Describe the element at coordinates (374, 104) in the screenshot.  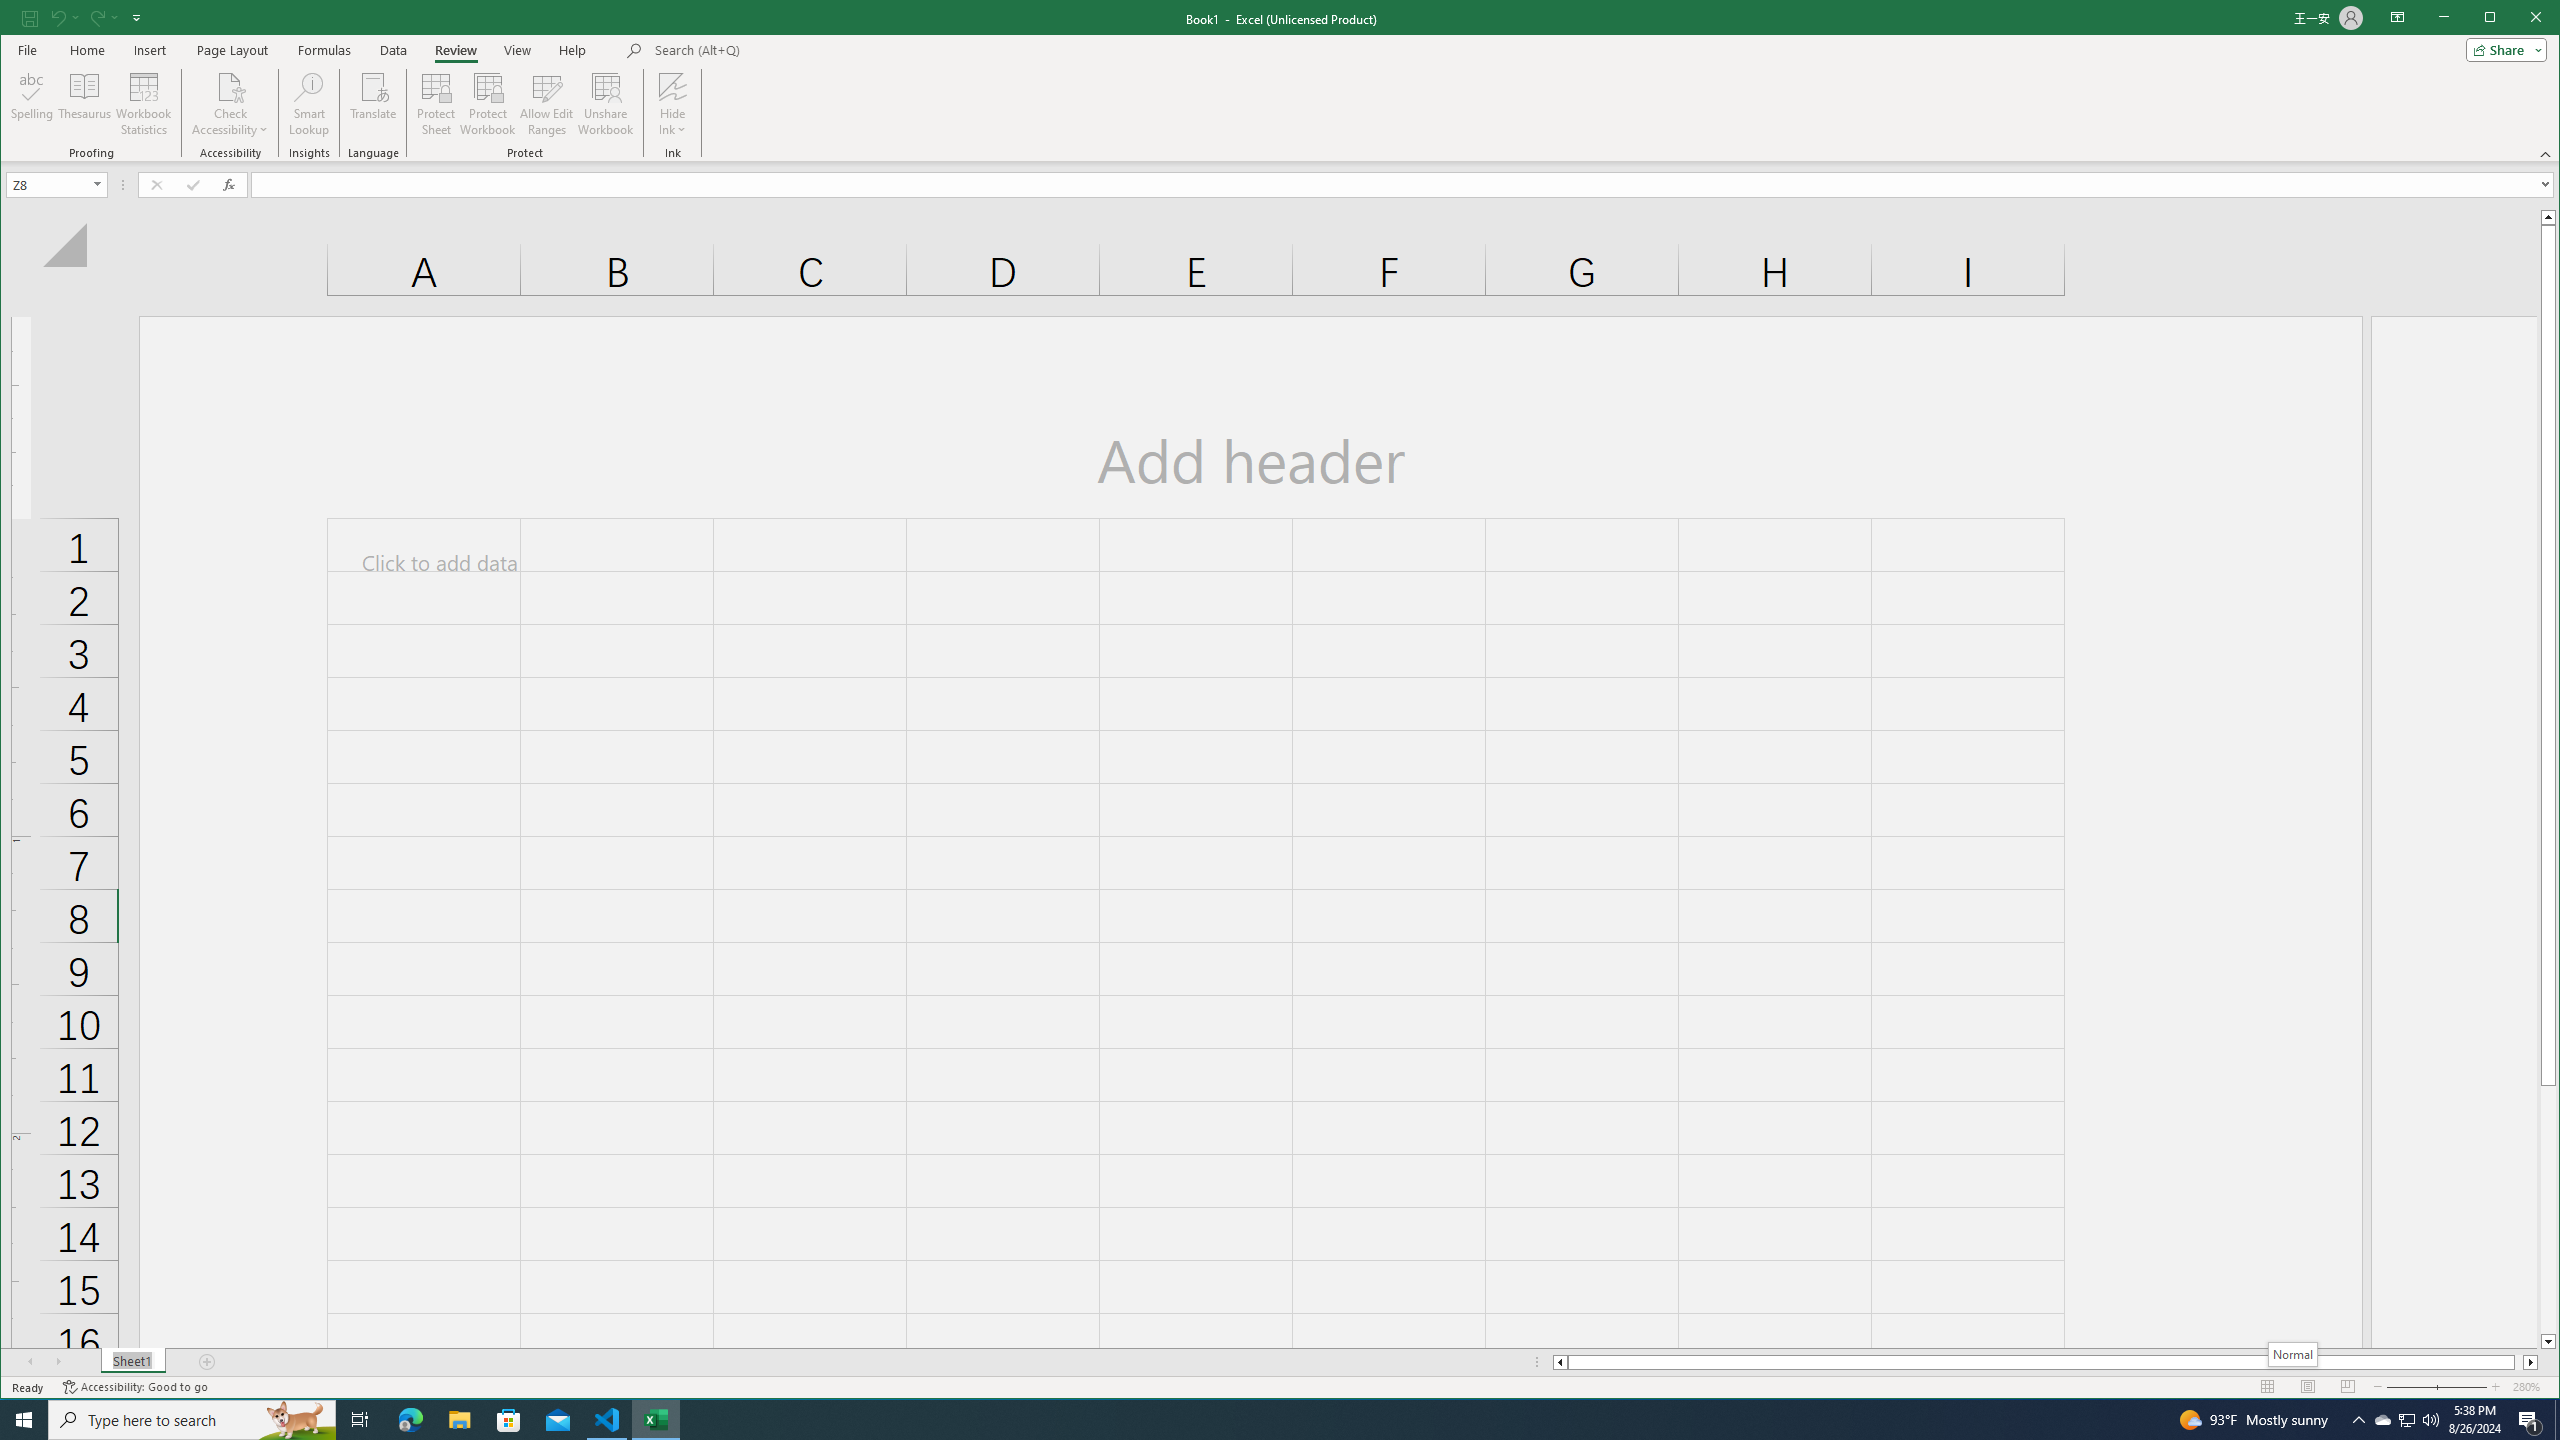
I see `Translate` at that location.